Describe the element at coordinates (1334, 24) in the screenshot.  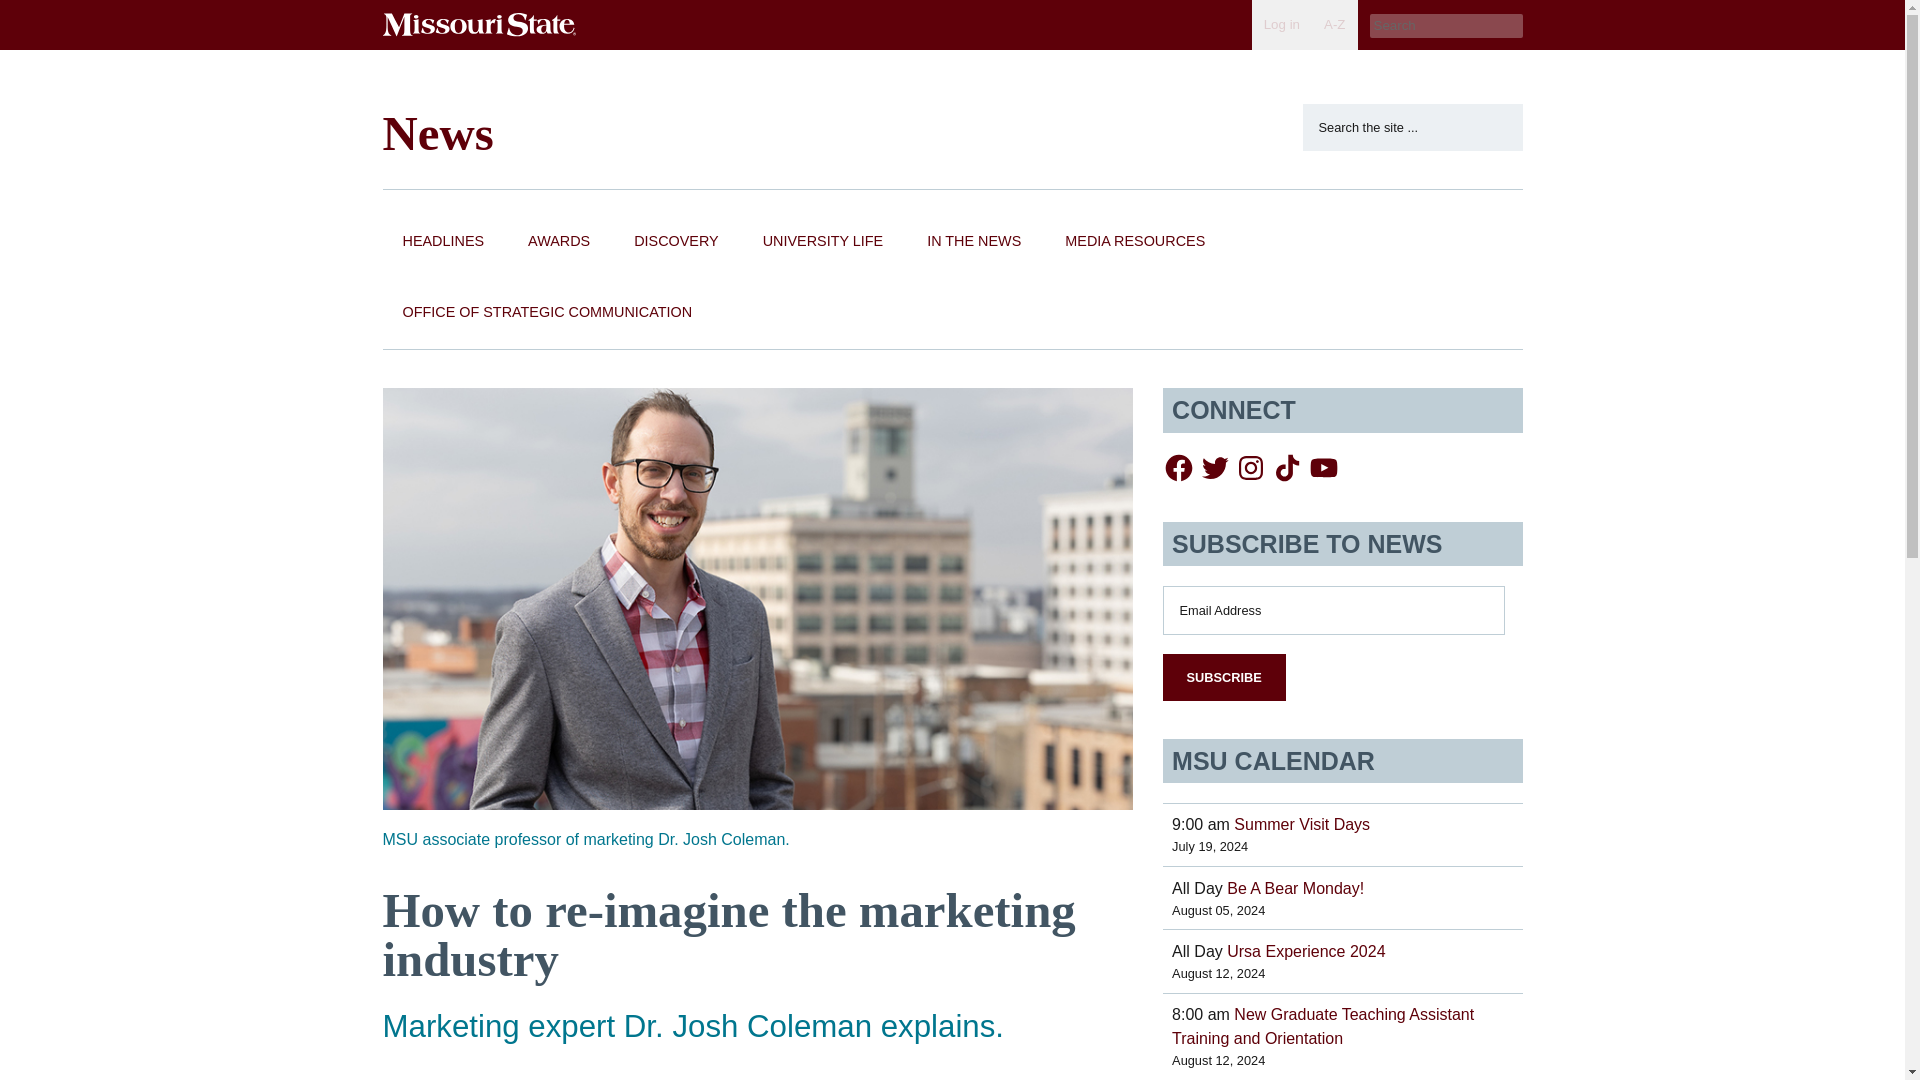
I see `A-Z` at that location.